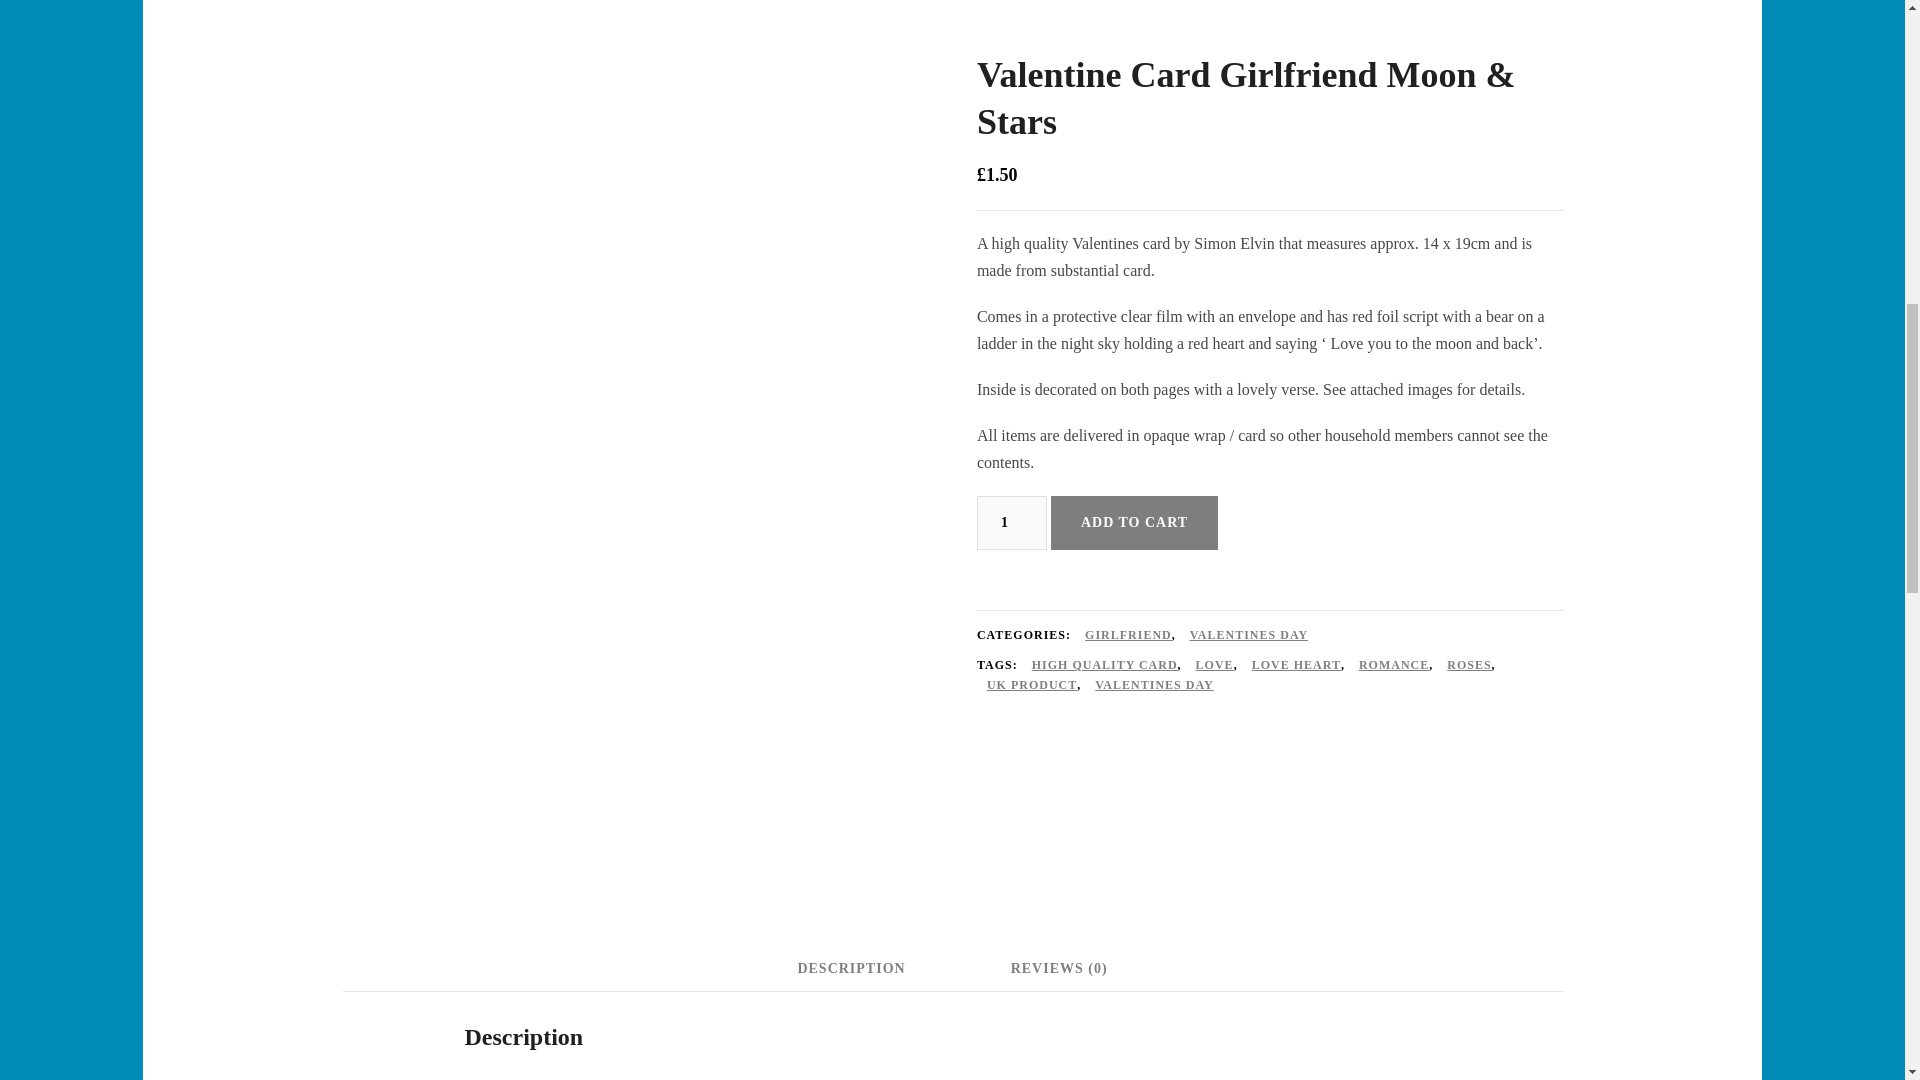 The height and width of the screenshot is (1080, 1920). I want to click on VALENTINES DAY, so click(1248, 636).